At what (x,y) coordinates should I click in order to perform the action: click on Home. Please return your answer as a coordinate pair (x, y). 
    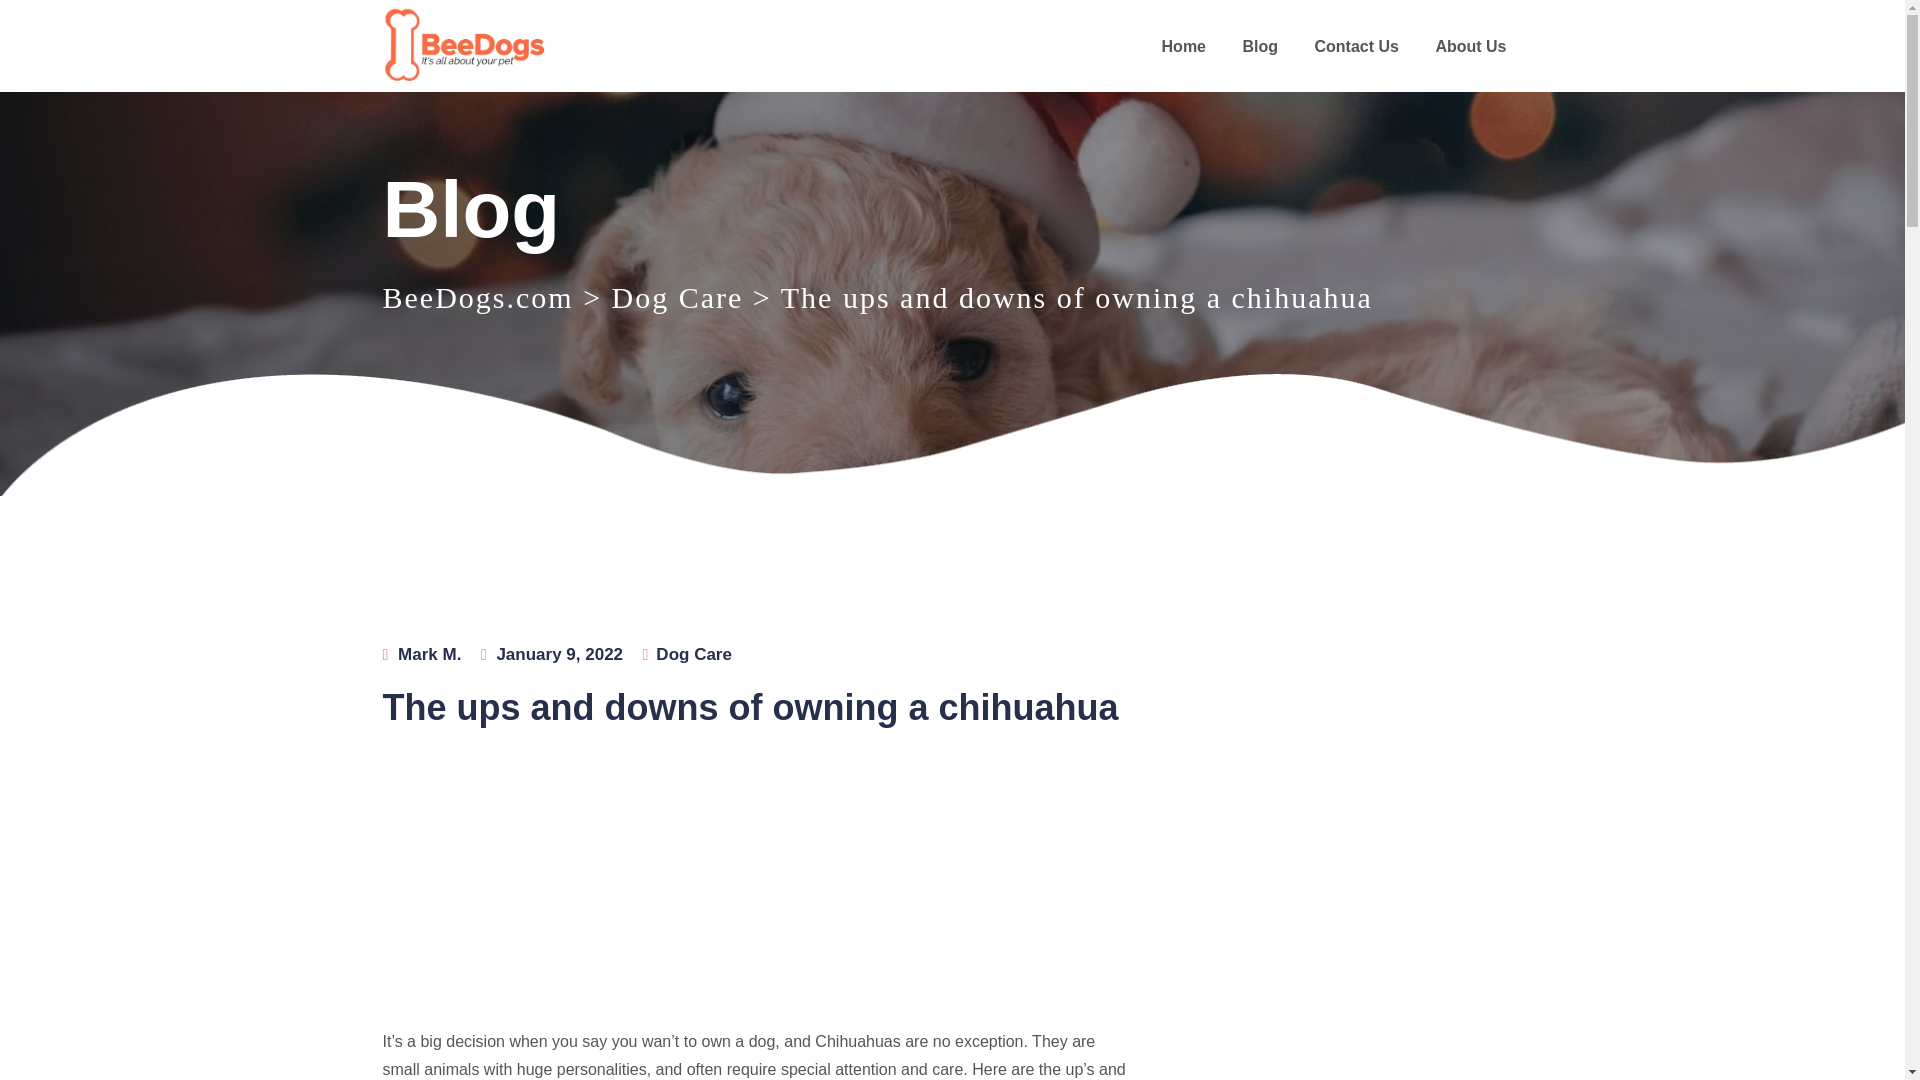
    Looking at the image, I should click on (1184, 46).